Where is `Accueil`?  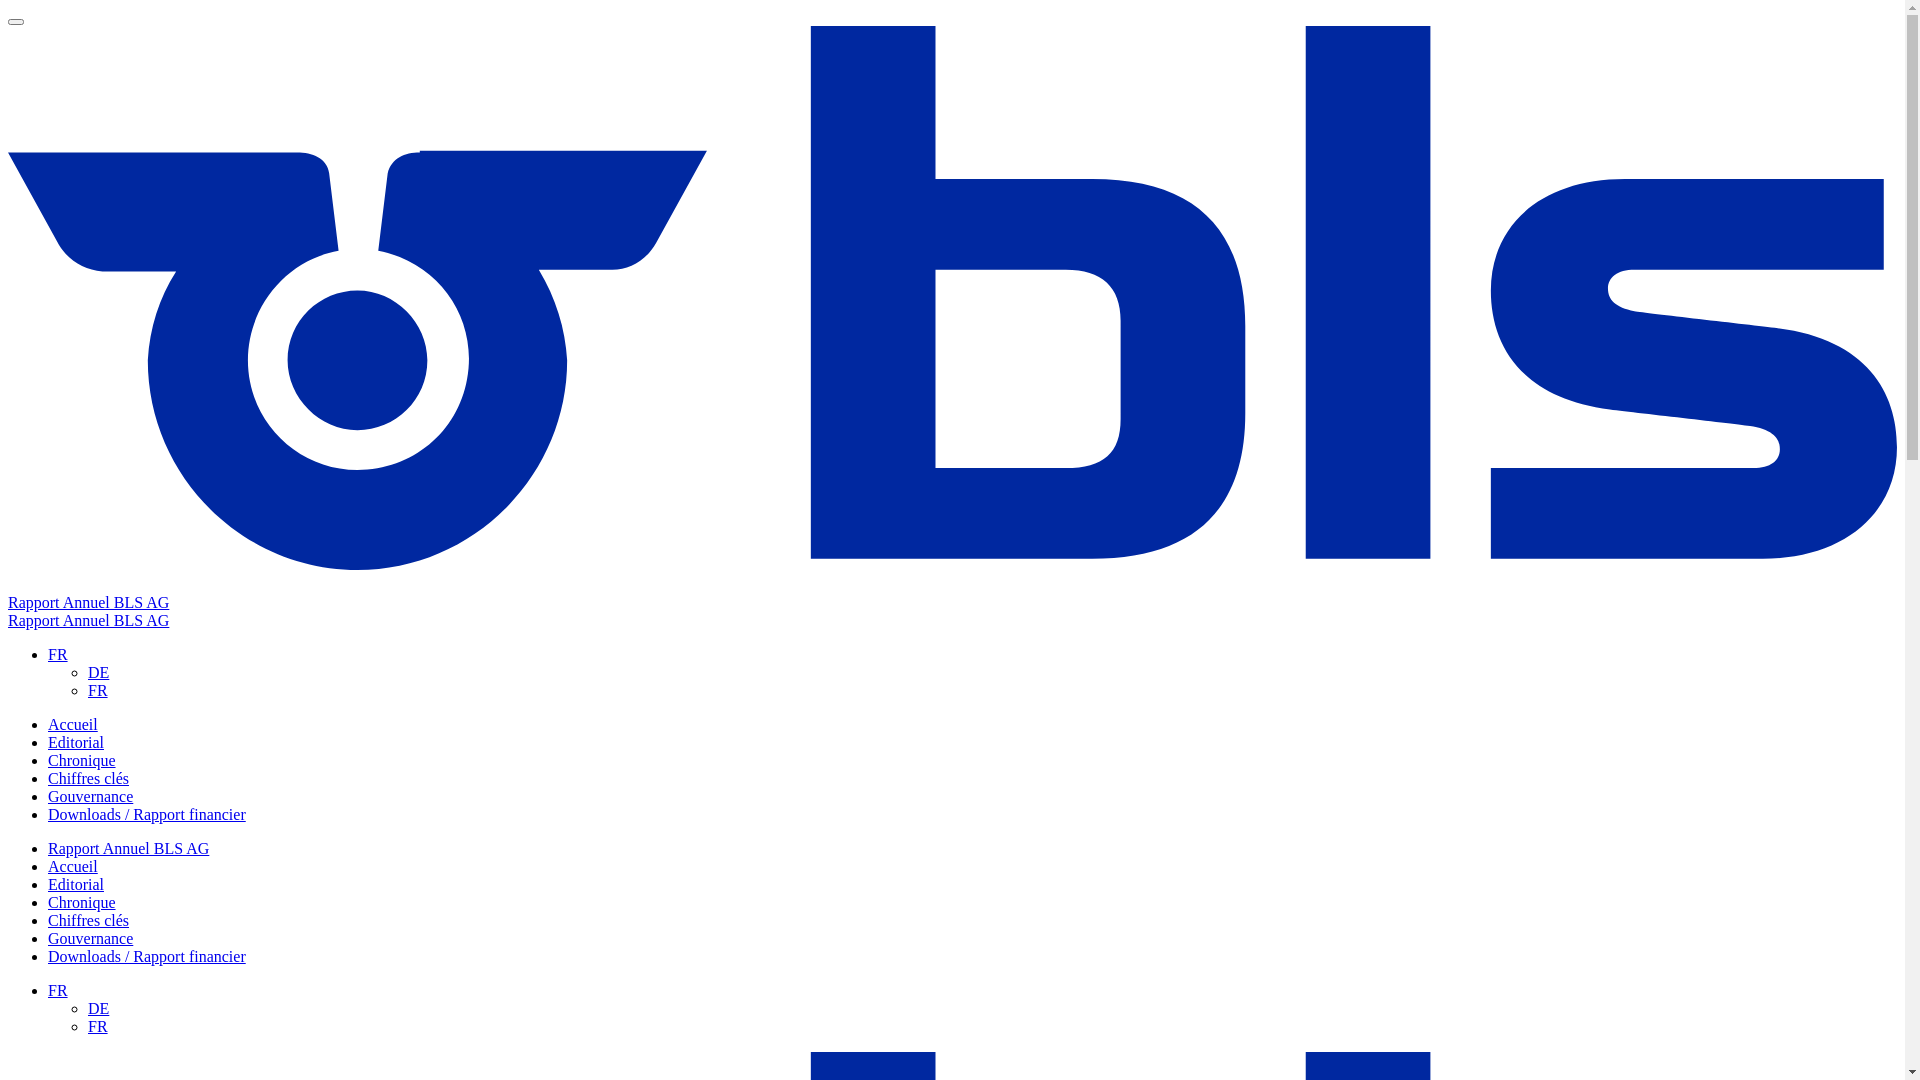
Accueil is located at coordinates (73, 724).